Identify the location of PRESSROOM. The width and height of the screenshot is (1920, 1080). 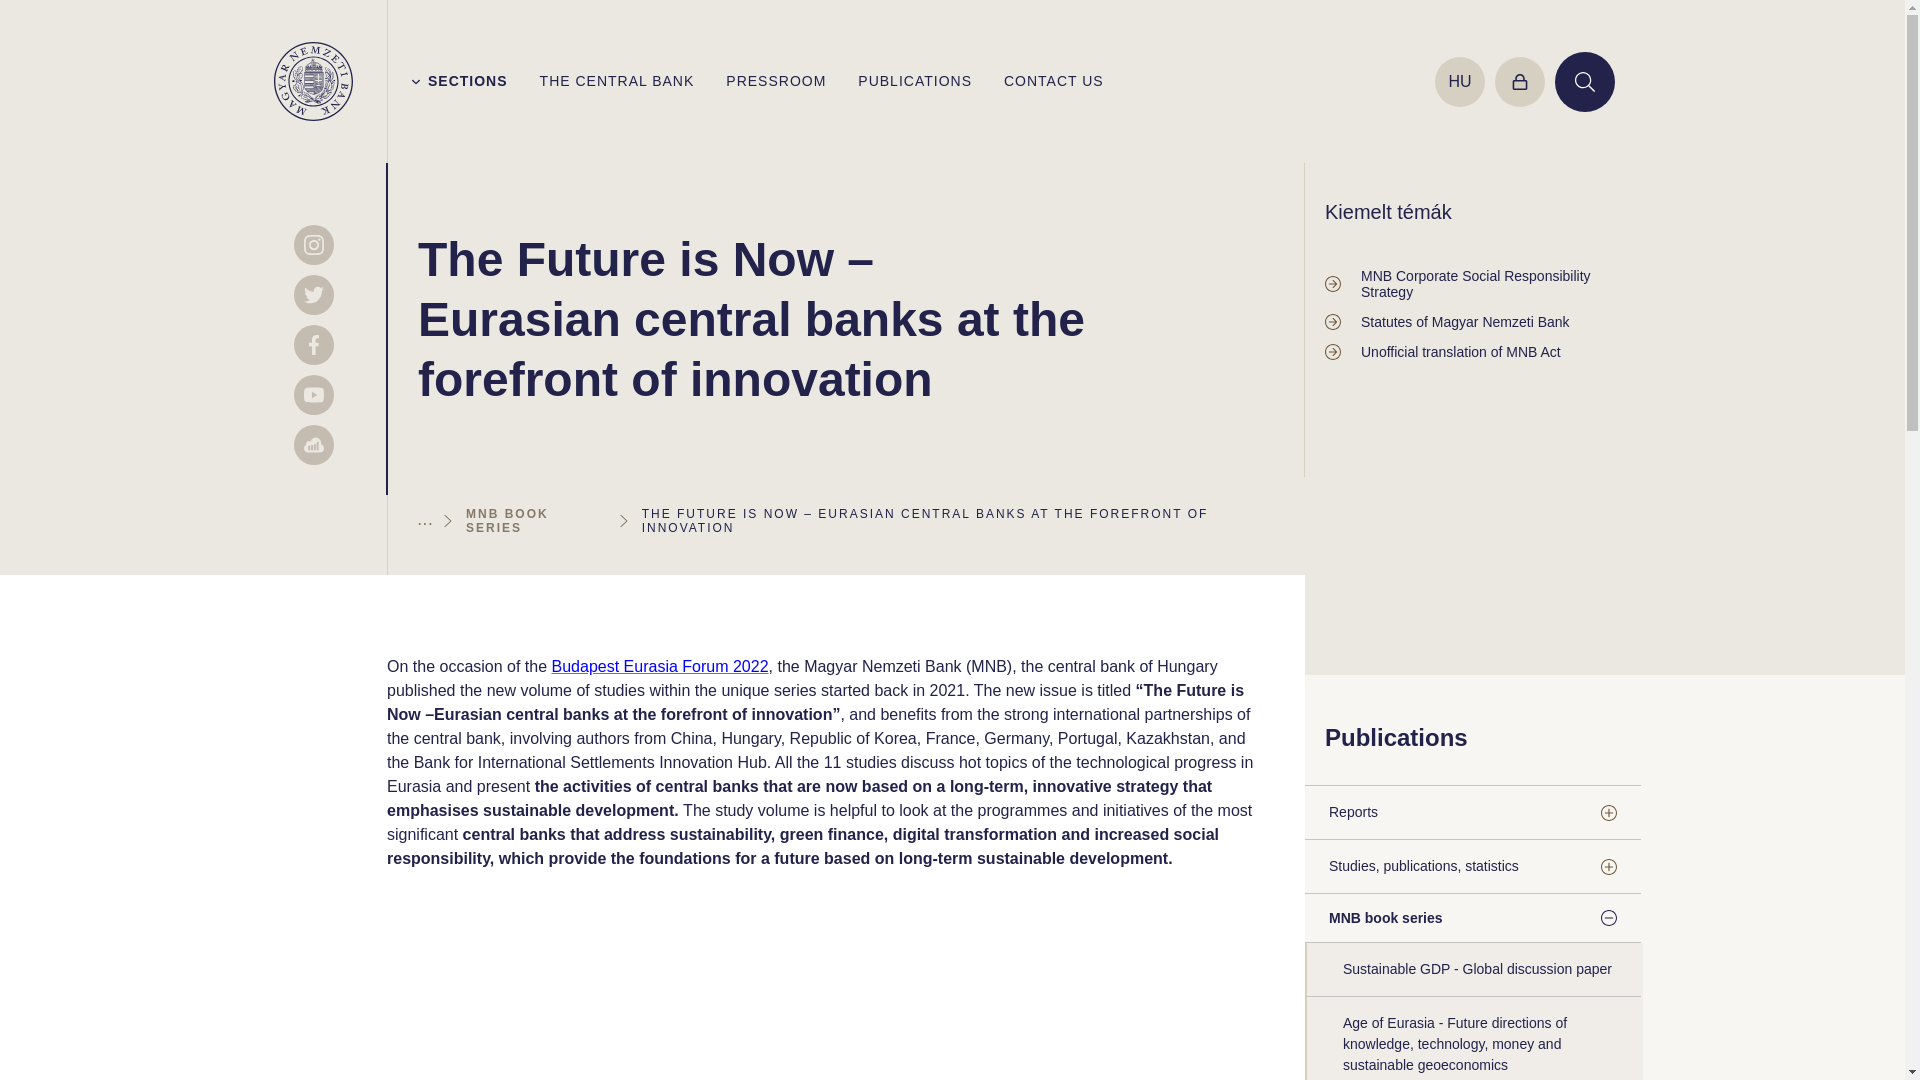
(775, 80).